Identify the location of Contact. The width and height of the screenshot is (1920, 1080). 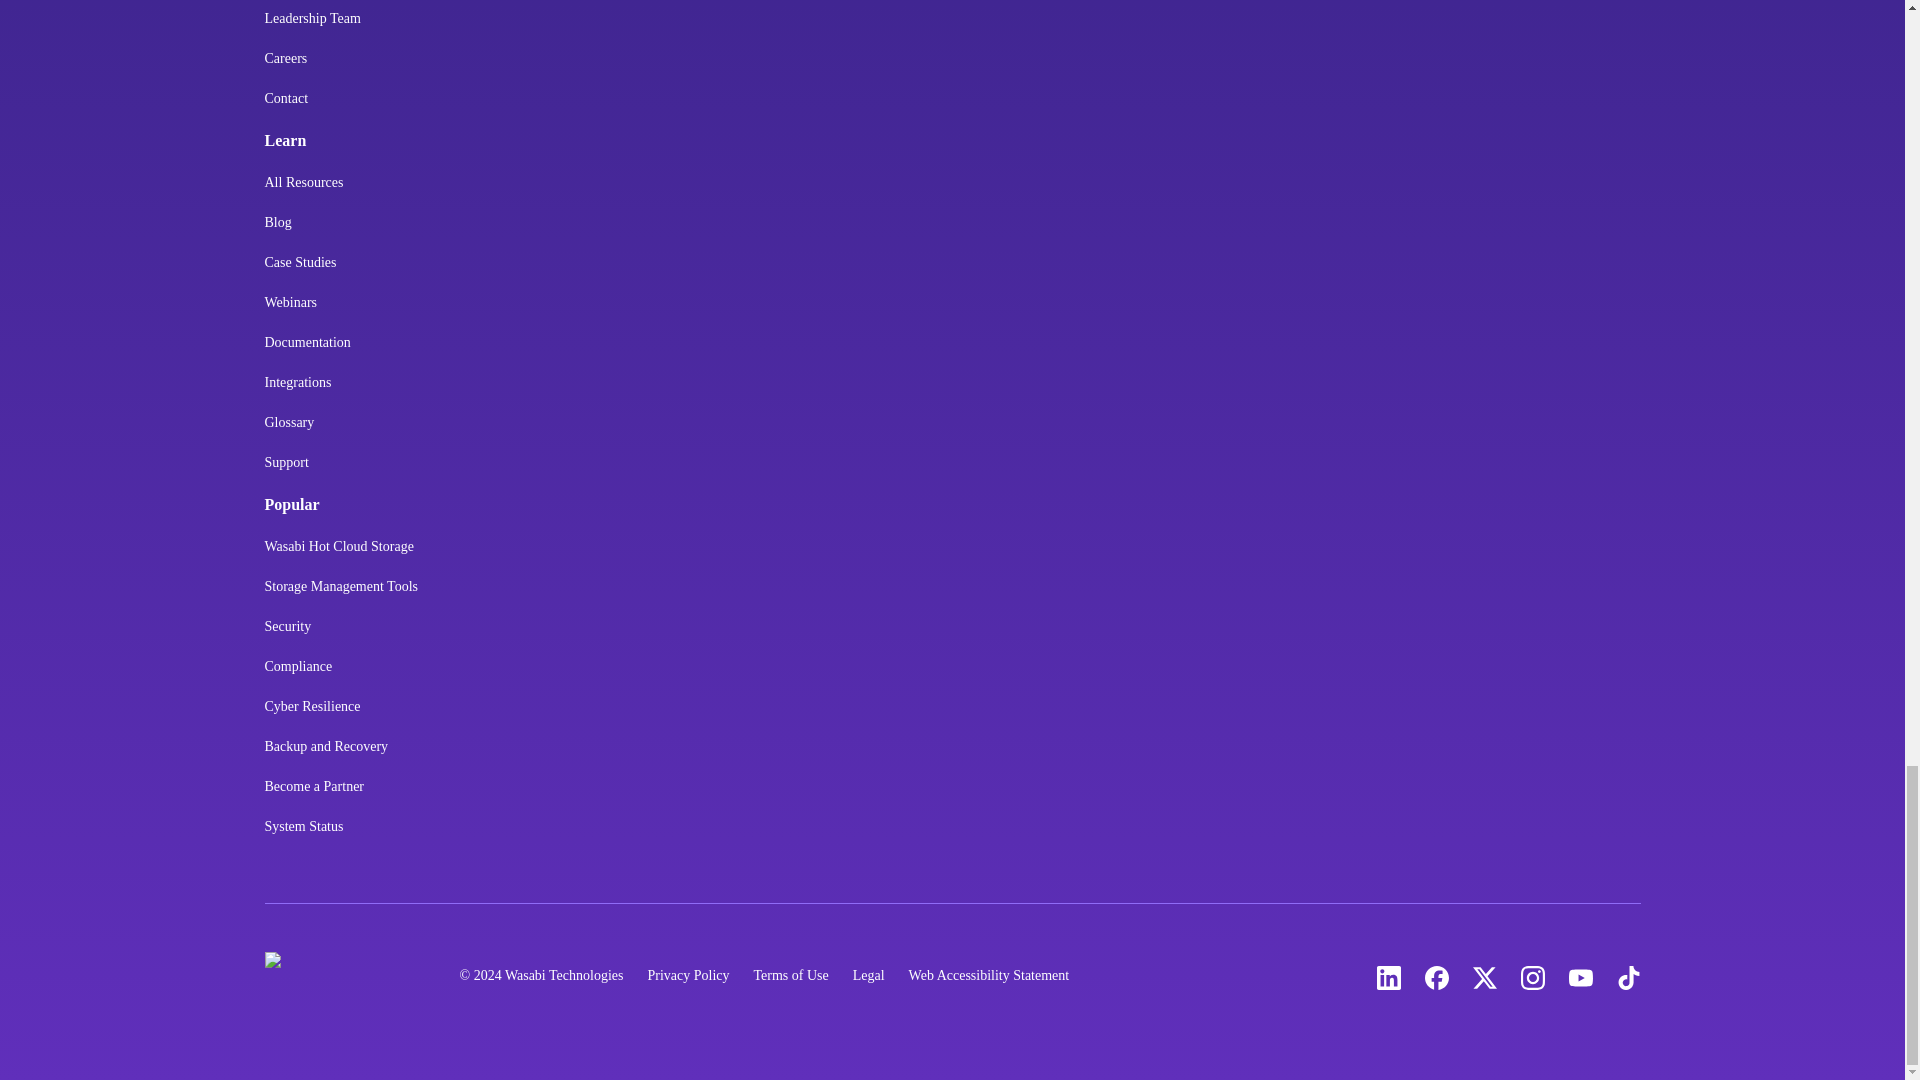
(286, 107).